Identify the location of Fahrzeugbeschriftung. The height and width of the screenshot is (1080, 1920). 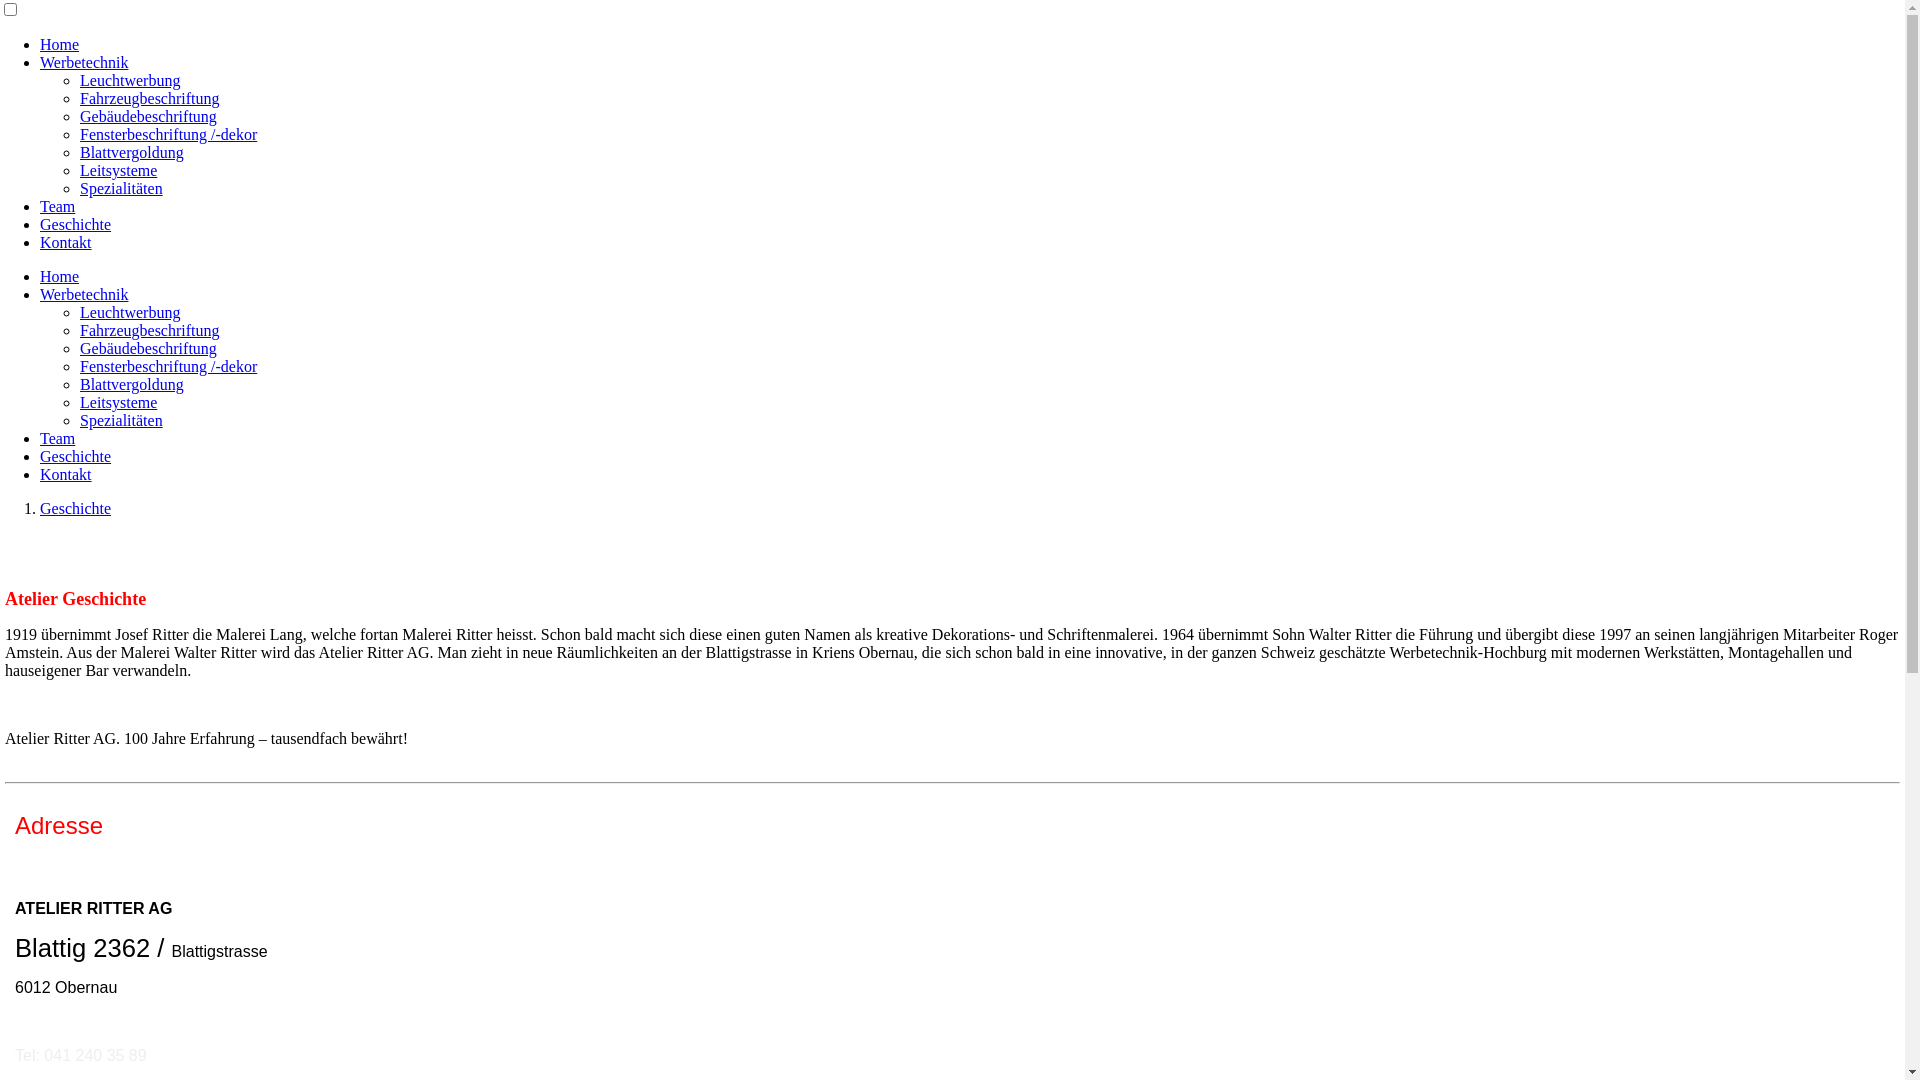
(150, 330).